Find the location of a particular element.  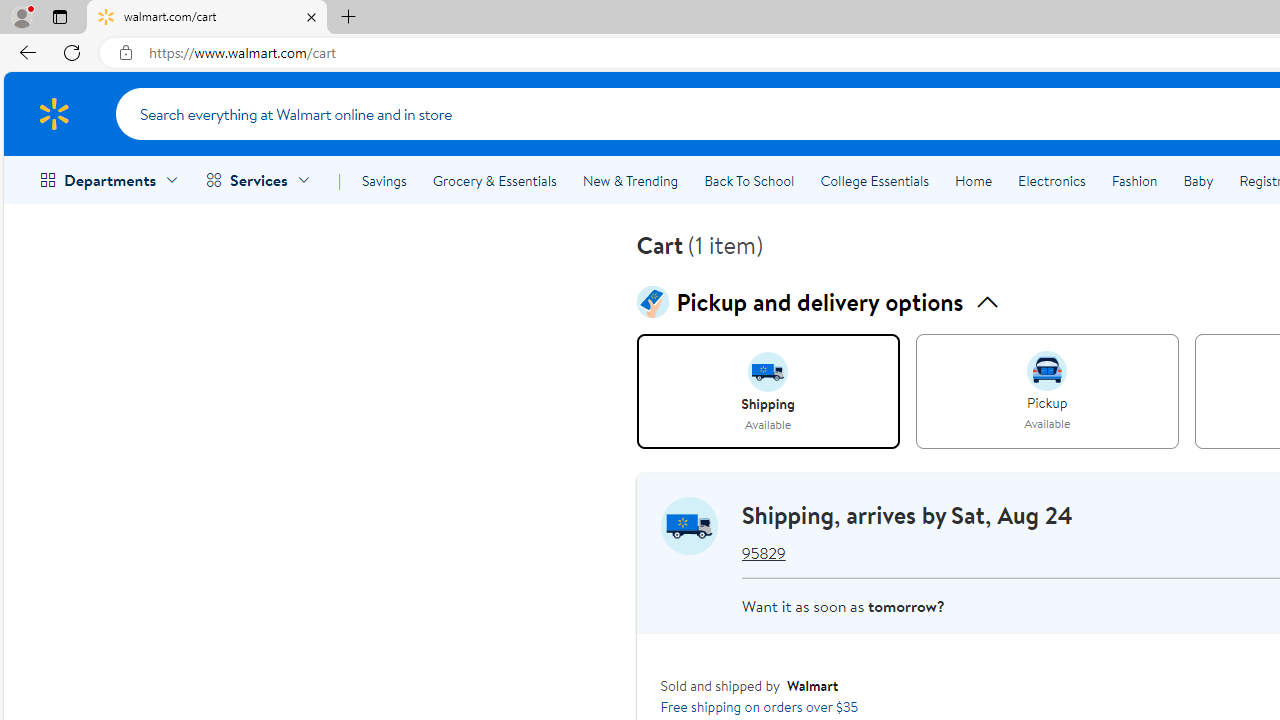

Fashion is located at coordinates (1134, 180).